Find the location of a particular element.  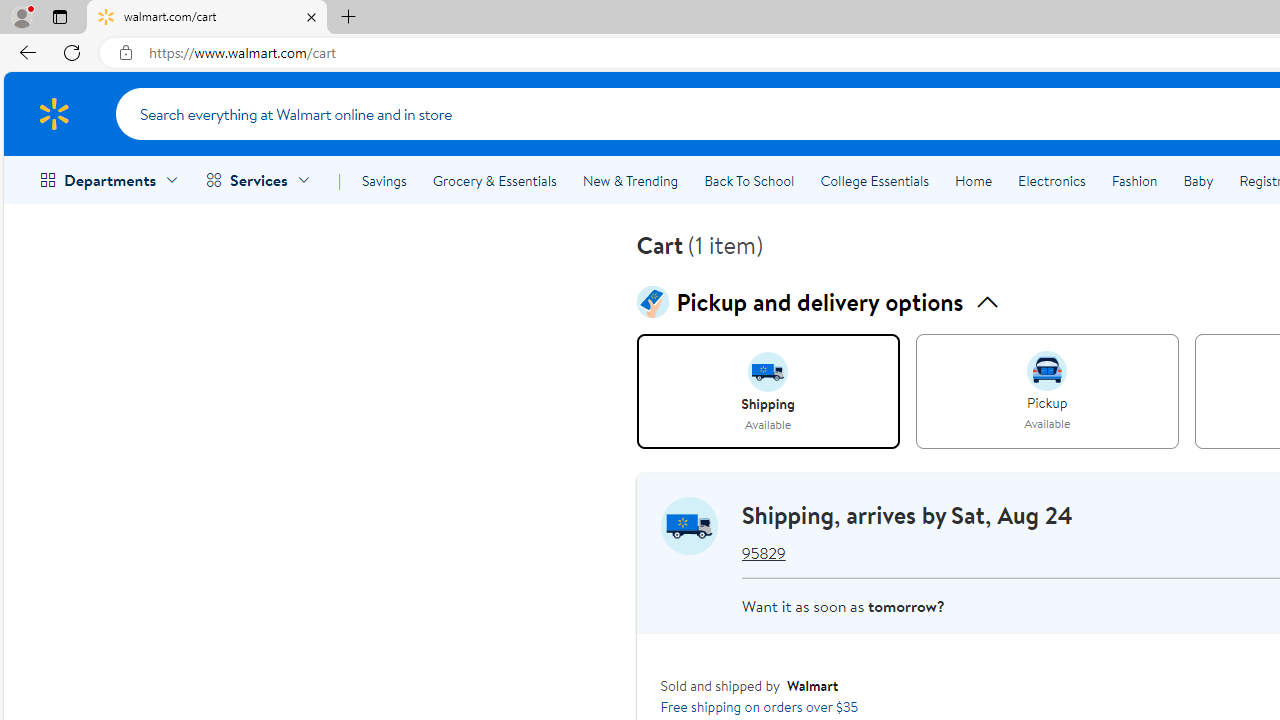

Fashion is located at coordinates (1134, 180).